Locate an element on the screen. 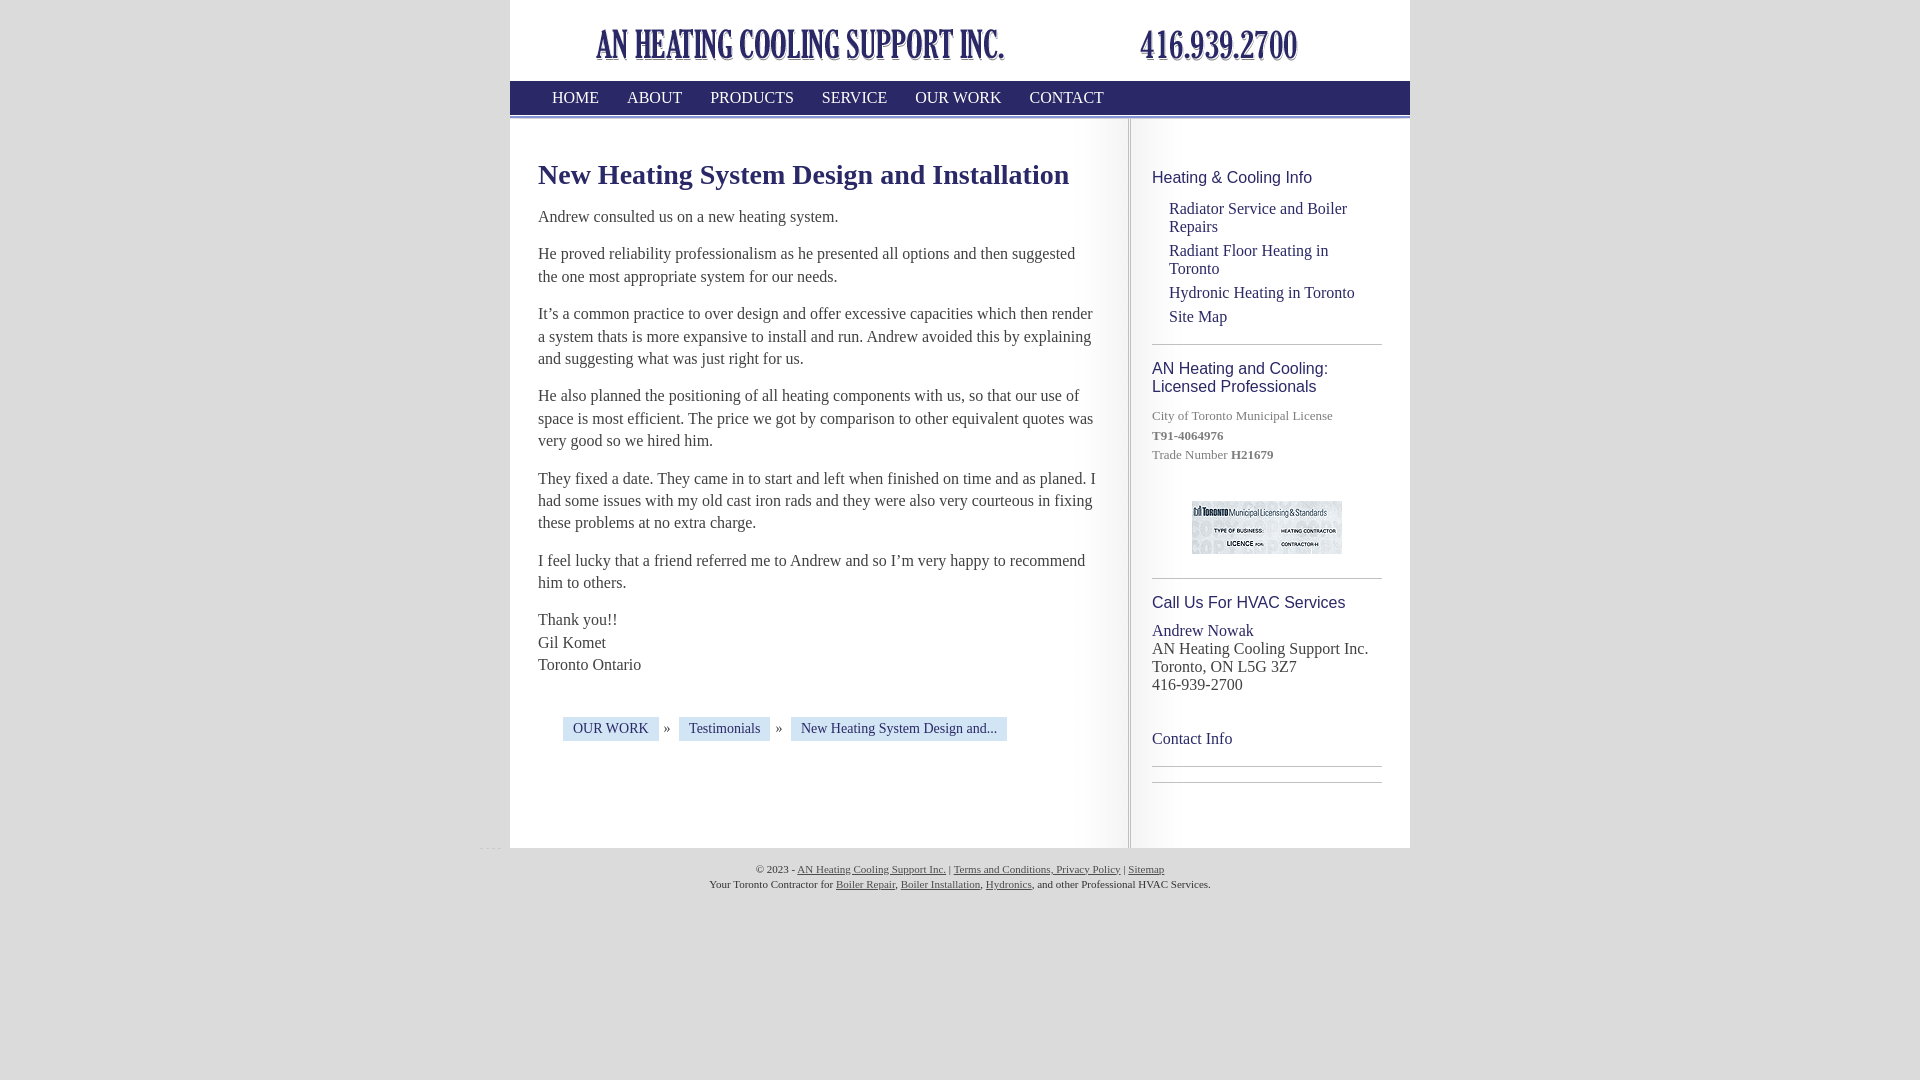  Radiant Floor Heating in Toronto is located at coordinates (1249, 260).